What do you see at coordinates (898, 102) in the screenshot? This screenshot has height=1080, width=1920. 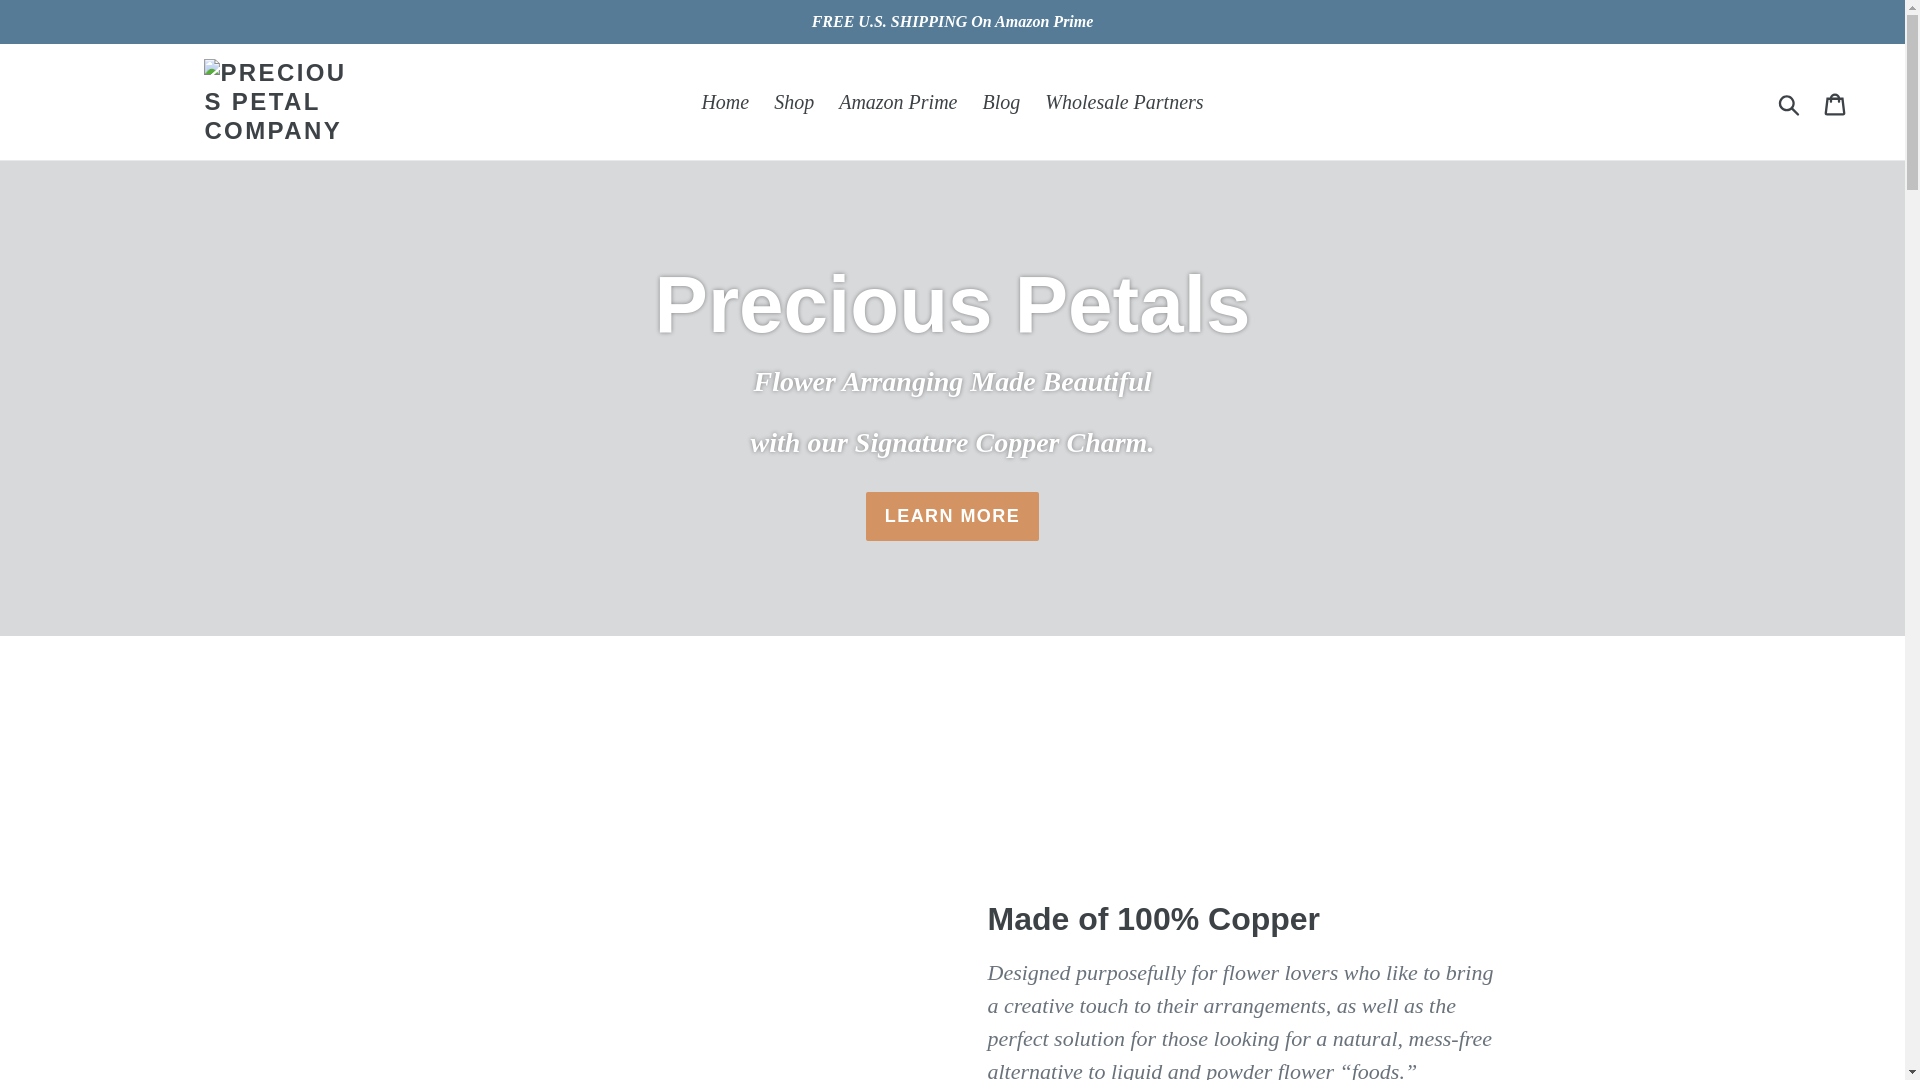 I see `Amazon Prime` at bounding box center [898, 102].